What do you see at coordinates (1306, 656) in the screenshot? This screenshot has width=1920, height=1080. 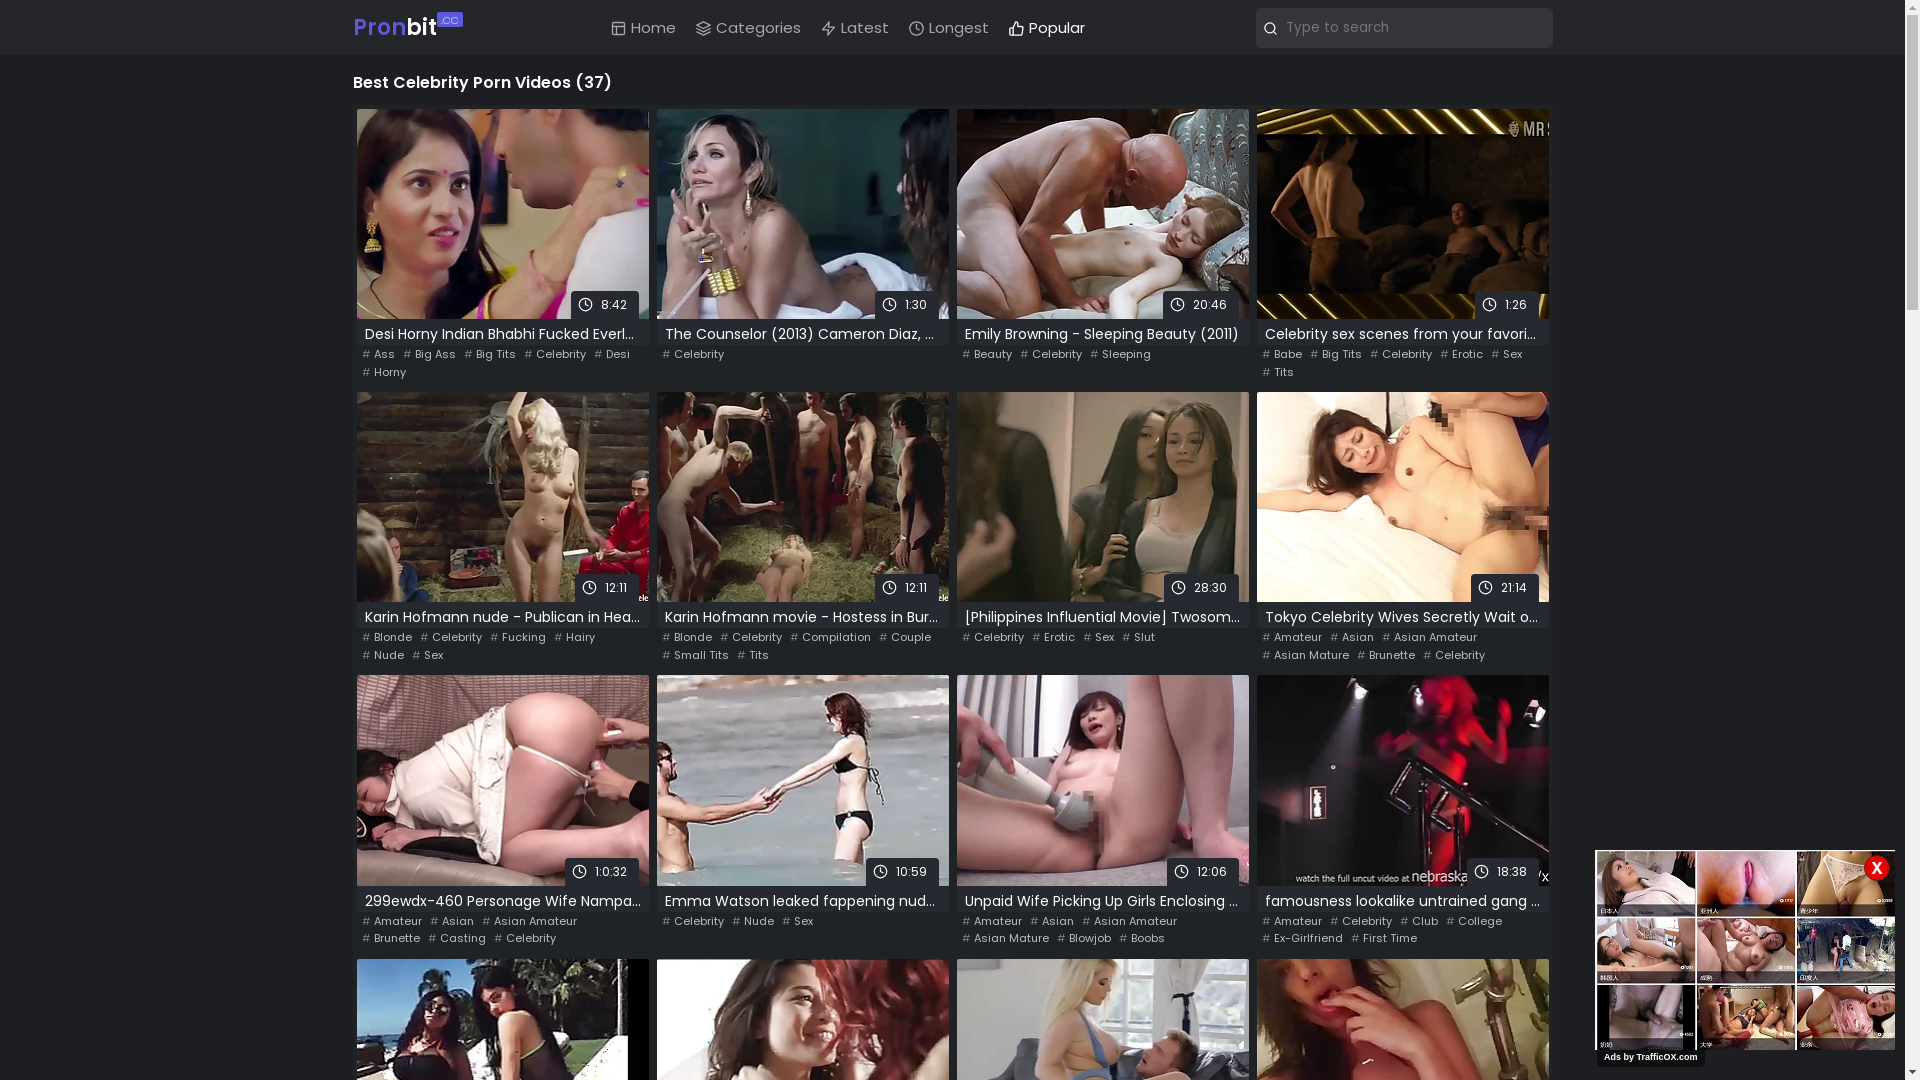 I see `Asian Mature` at bounding box center [1306, 656].